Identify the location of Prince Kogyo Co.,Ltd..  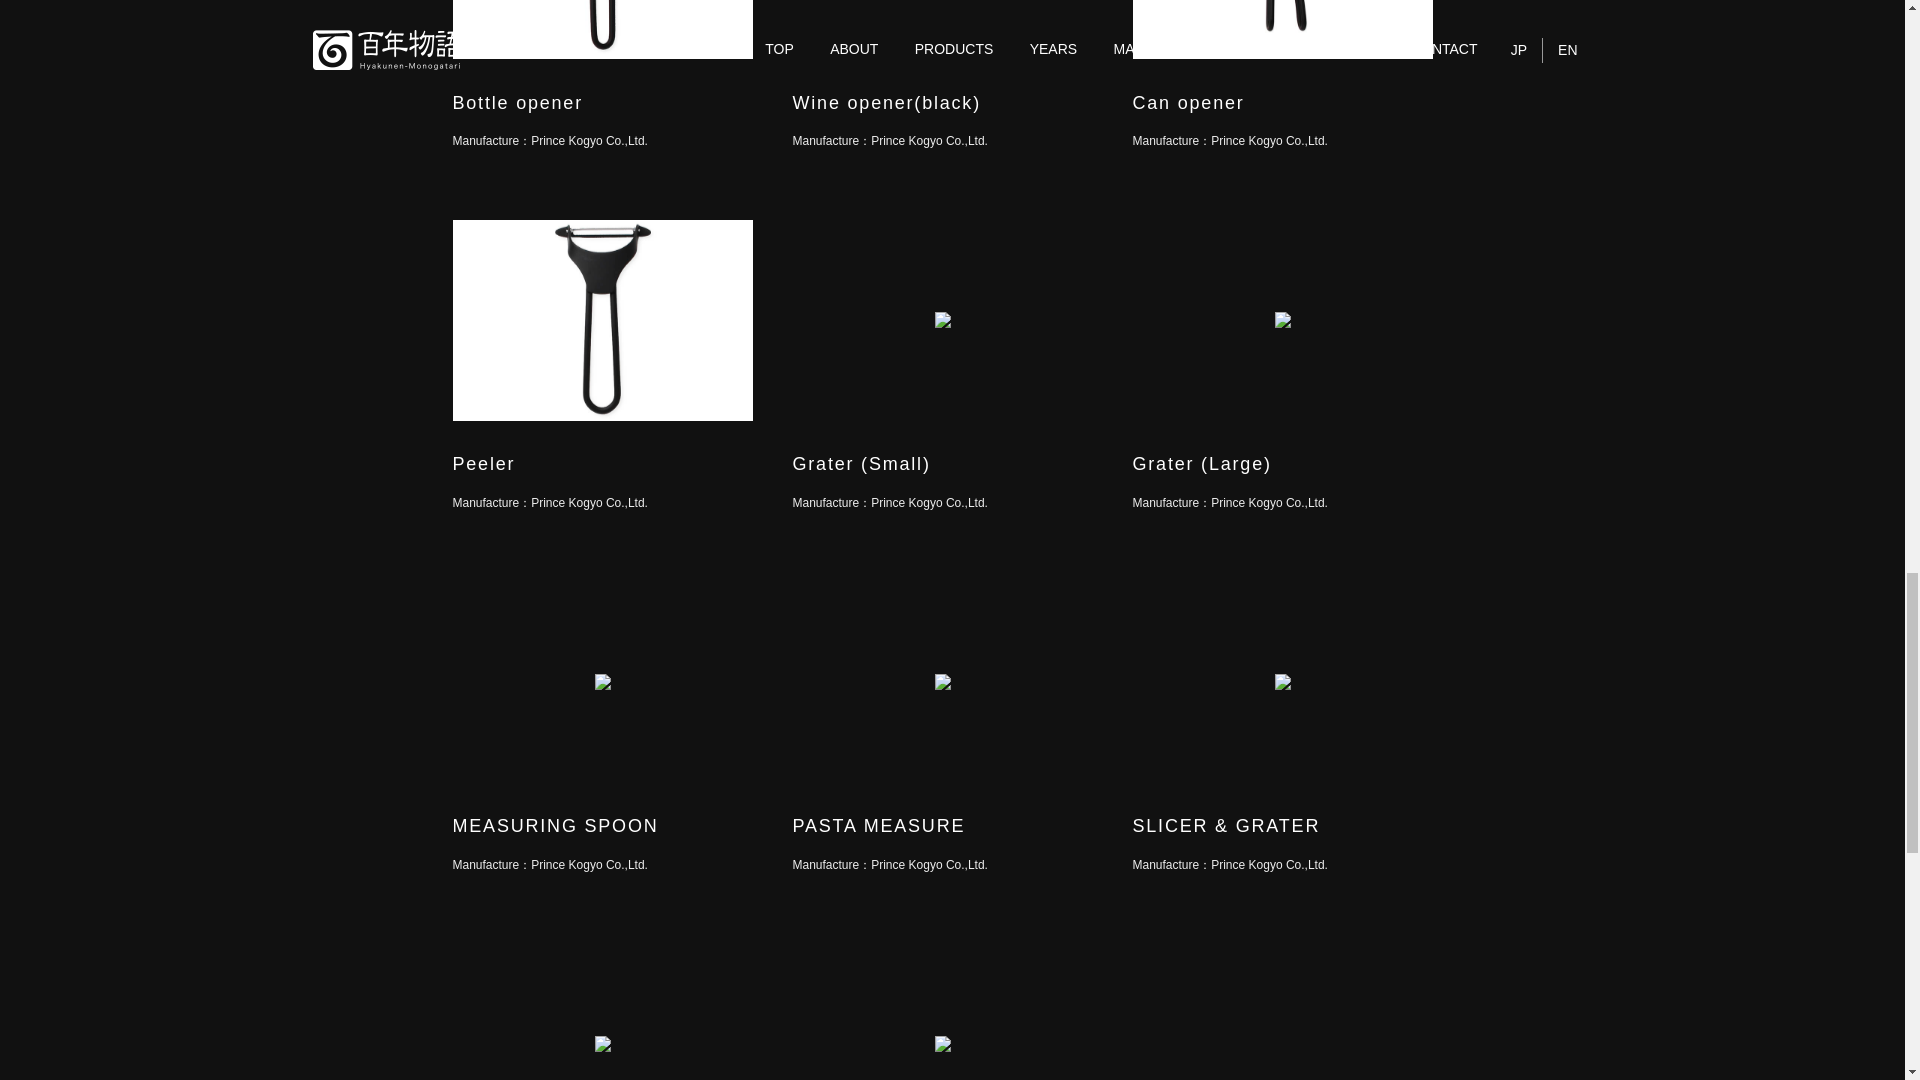
(930, 140).